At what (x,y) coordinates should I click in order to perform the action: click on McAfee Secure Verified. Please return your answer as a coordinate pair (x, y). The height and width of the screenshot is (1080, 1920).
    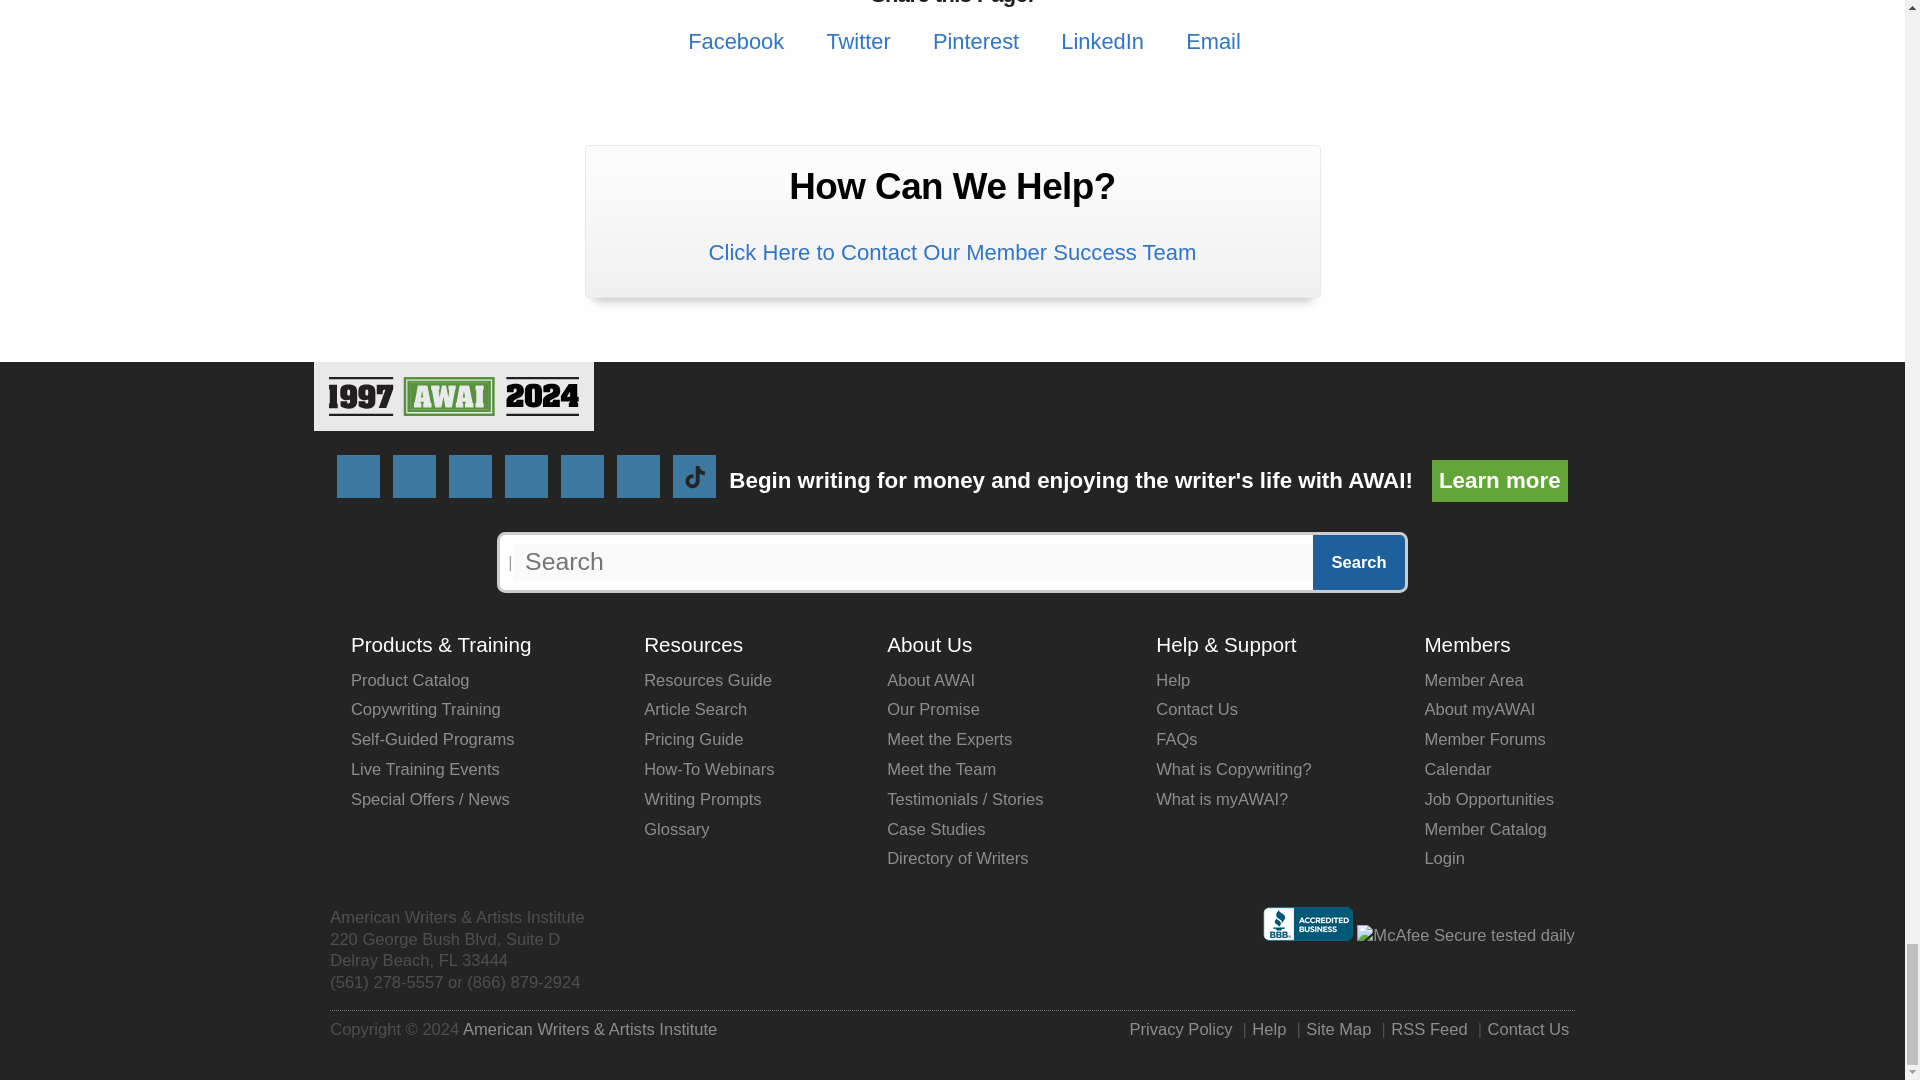
    Looking at the image, I should click on (1466, 936).